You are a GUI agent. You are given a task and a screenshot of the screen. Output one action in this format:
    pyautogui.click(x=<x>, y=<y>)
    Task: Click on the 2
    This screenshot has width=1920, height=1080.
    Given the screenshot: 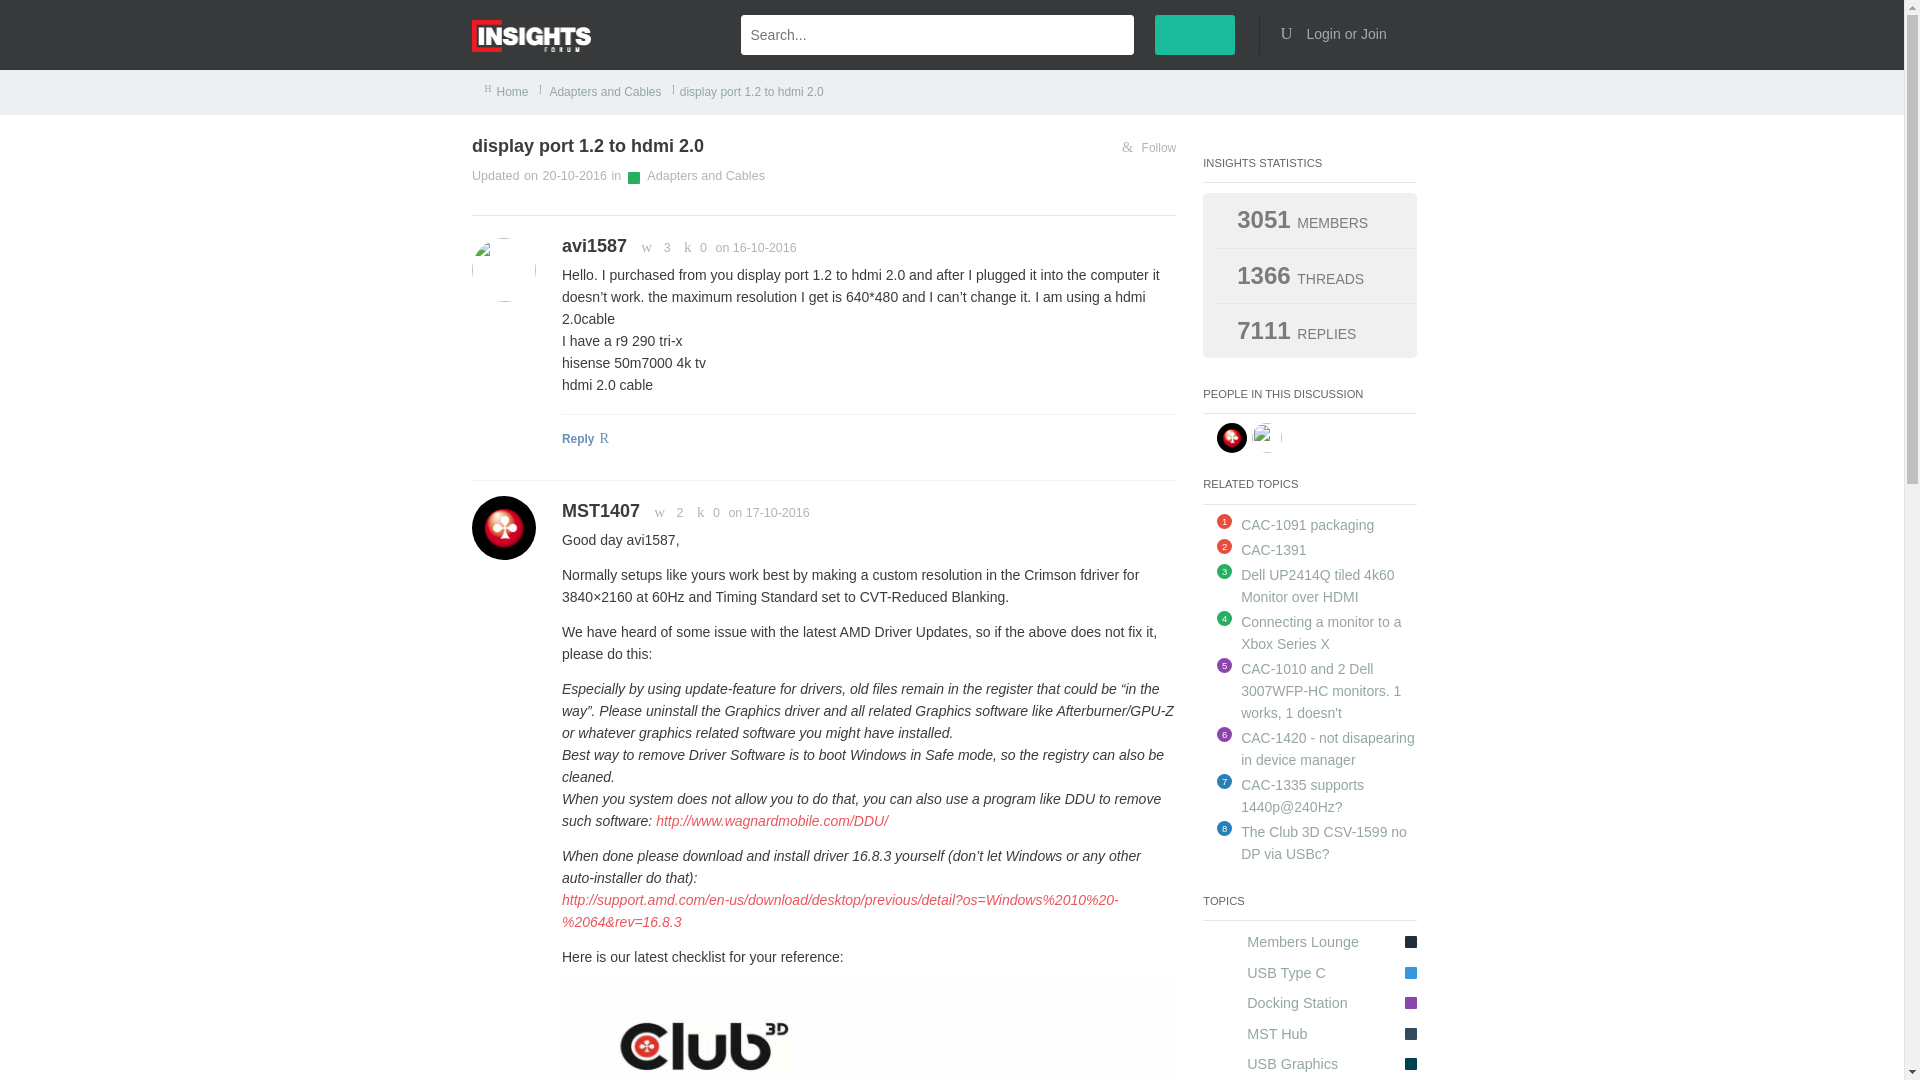 What is the action you would take?
    pyautogui.click(x=665, y=512)
    